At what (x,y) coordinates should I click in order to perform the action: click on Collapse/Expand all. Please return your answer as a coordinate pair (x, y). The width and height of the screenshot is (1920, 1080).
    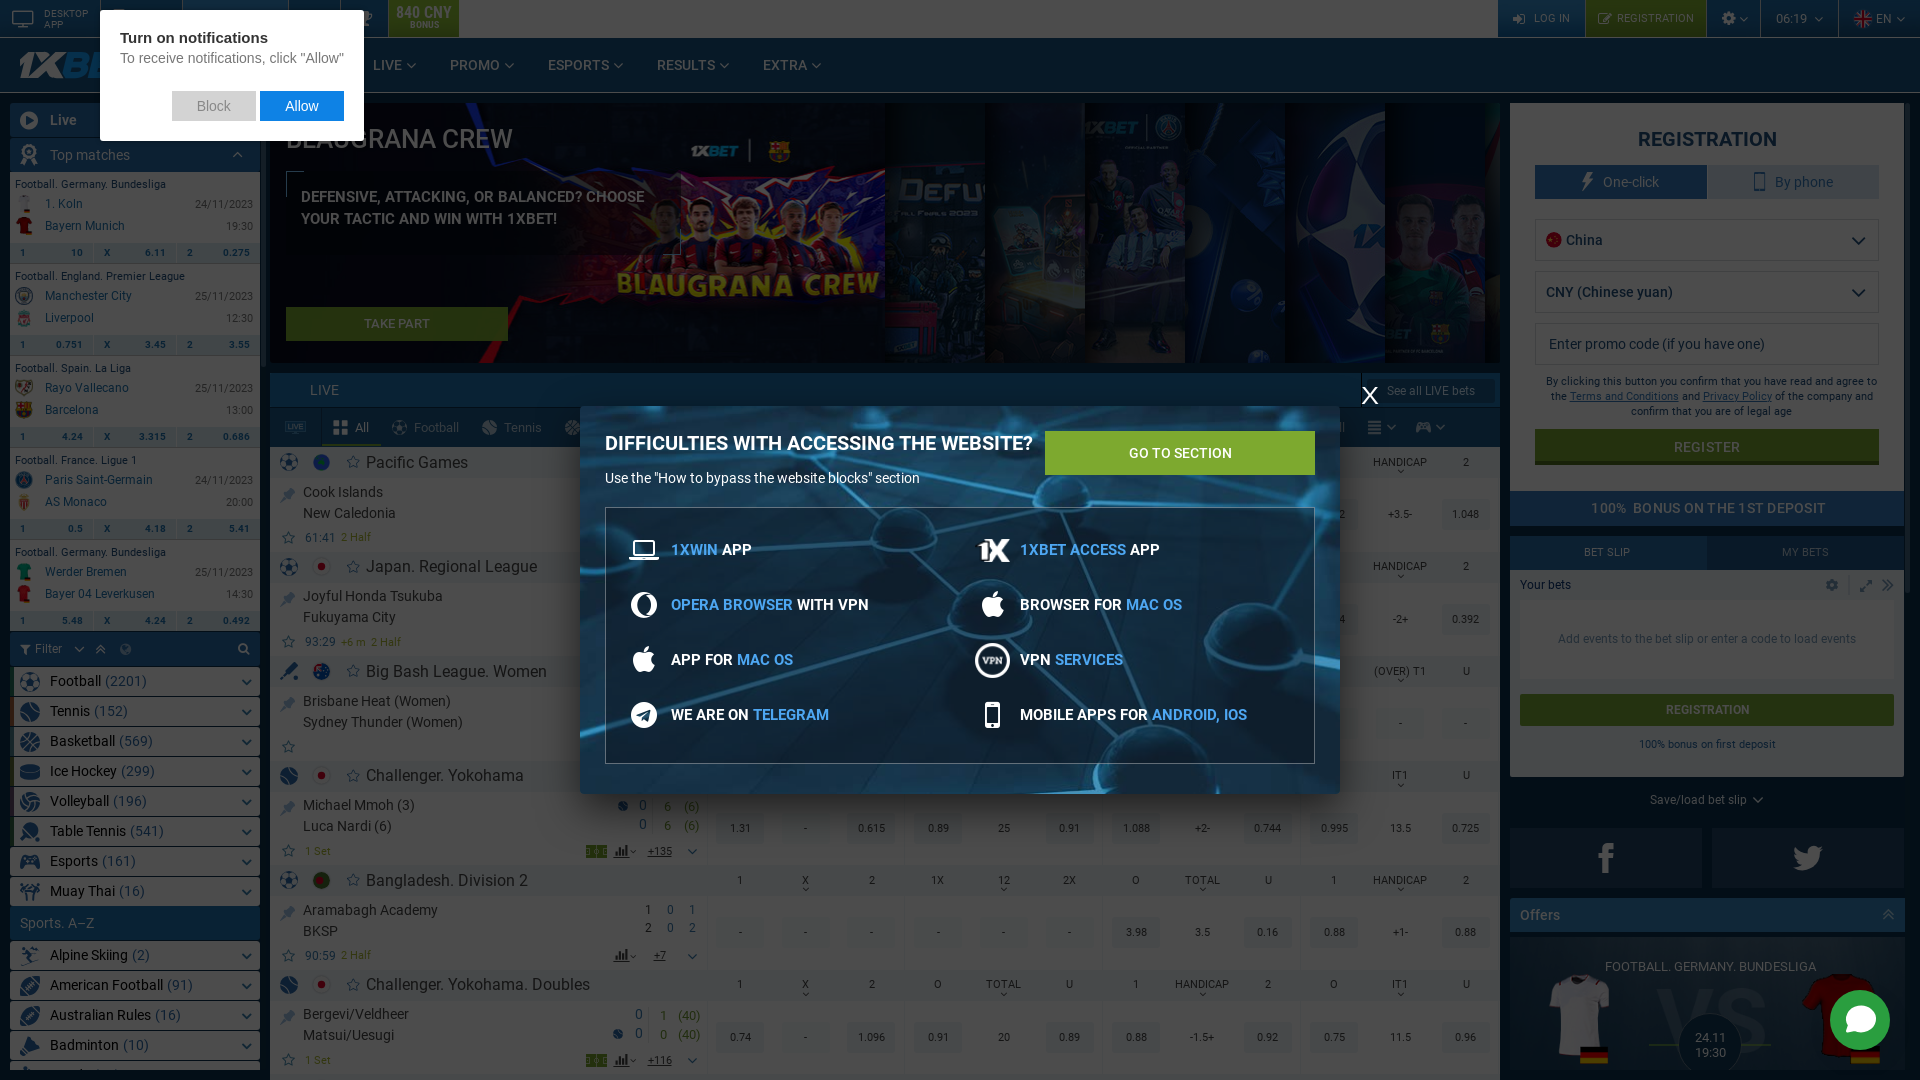
    Looking at the image, I should click on (1891, 916).